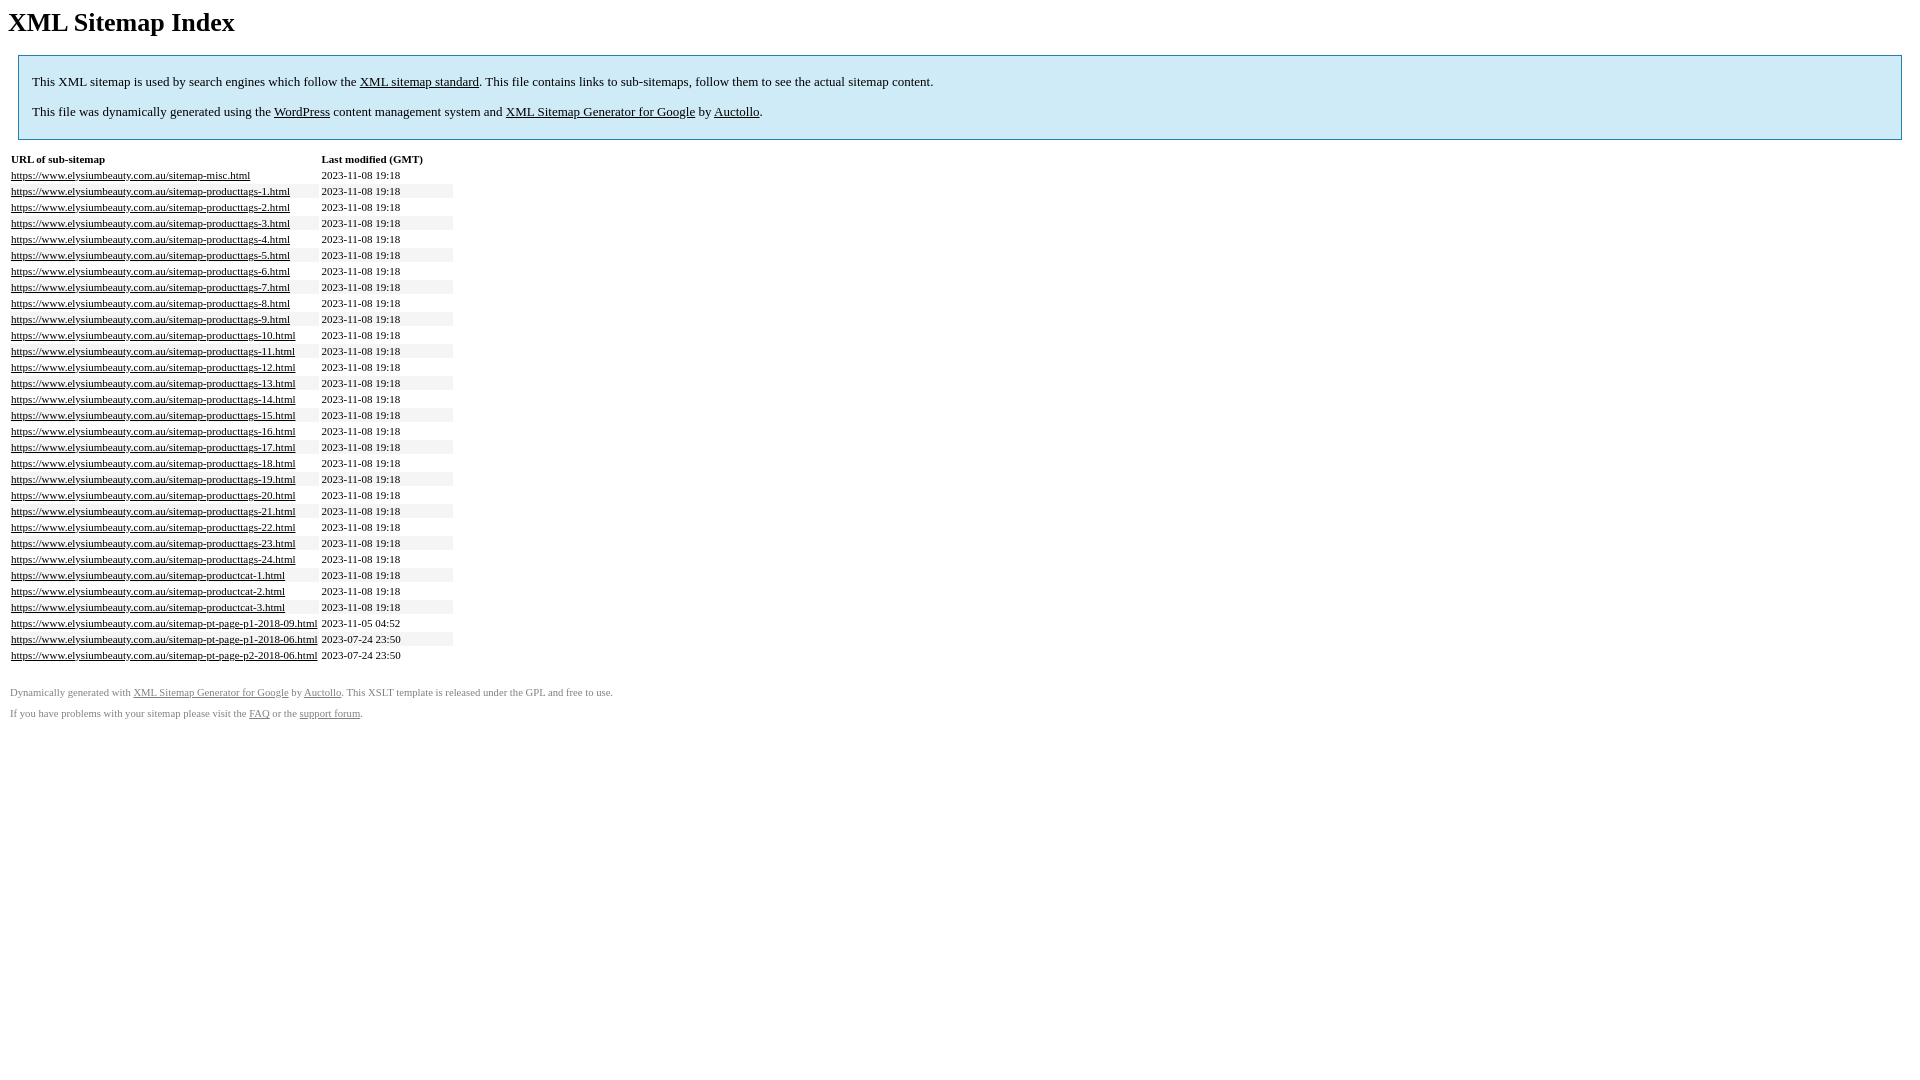 Image resolution: width=1920 pixels, height=1080 pixels. Describe the element at coordinates (148, 606) in the screenshot. I see `https://www.elysiumbeauty.com.au/sitemap-productcat-3.html` at that location.